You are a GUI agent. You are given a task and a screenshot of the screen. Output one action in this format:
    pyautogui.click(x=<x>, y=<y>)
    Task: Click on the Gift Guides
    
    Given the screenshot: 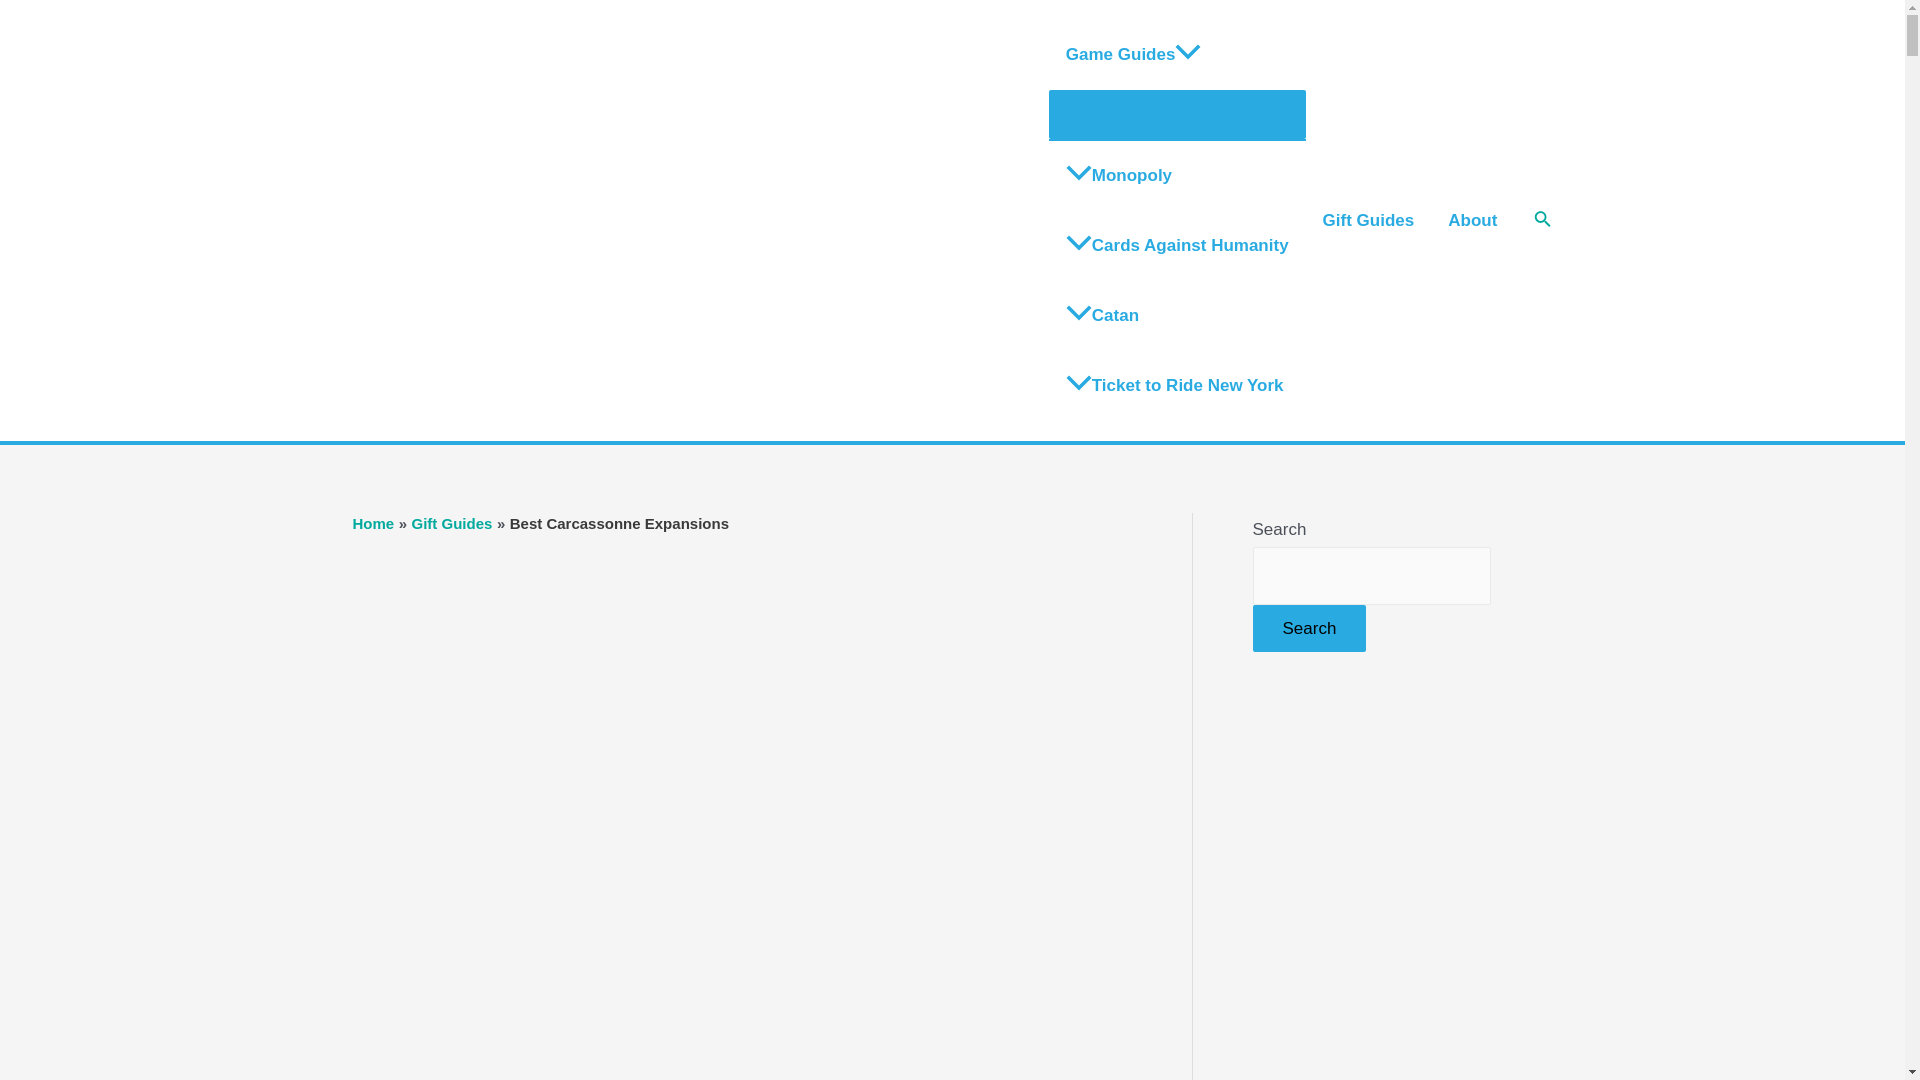 What is the action you would take?
    pyautogui.click(x=452, y=524)
    